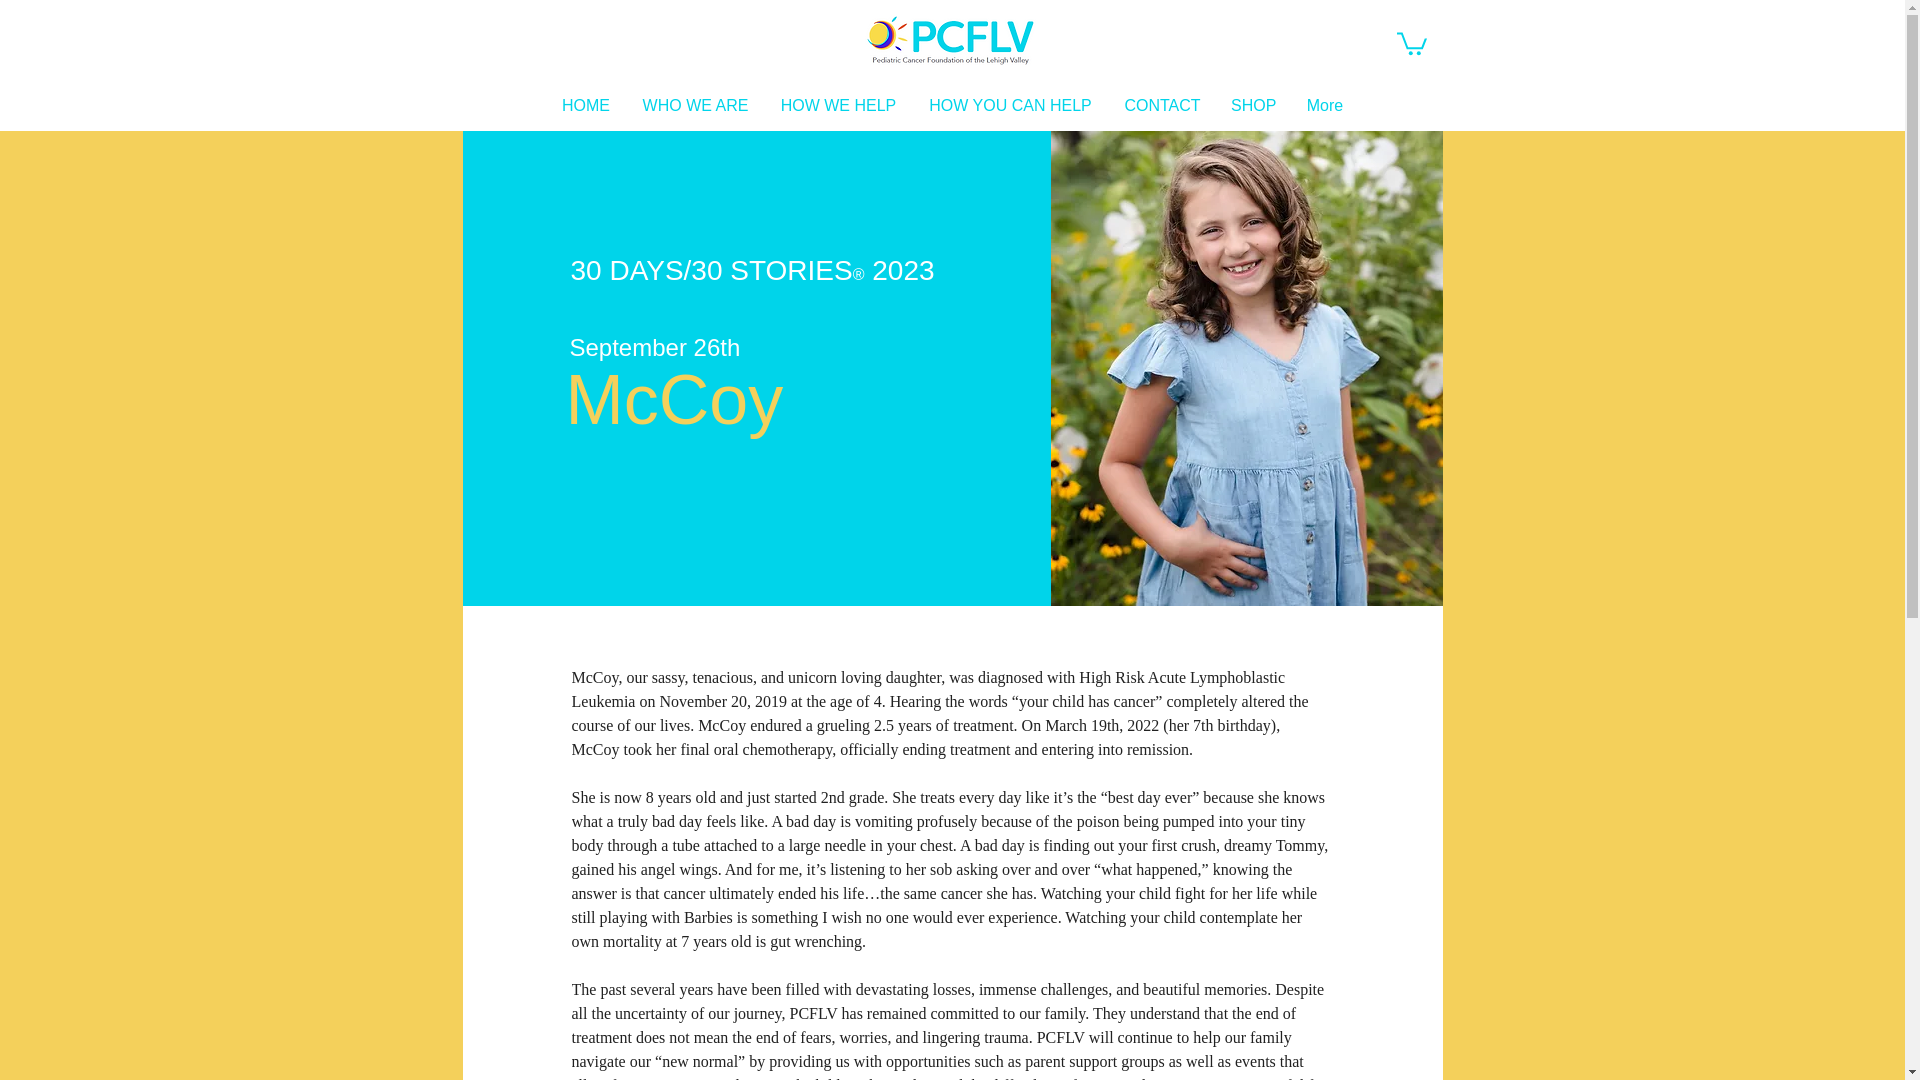 The image size is (1920, 1080). What do you see at coordinates (838, 105) in the screenshot?
I see `HOW WE HELP` at bounding box center [838, 105].